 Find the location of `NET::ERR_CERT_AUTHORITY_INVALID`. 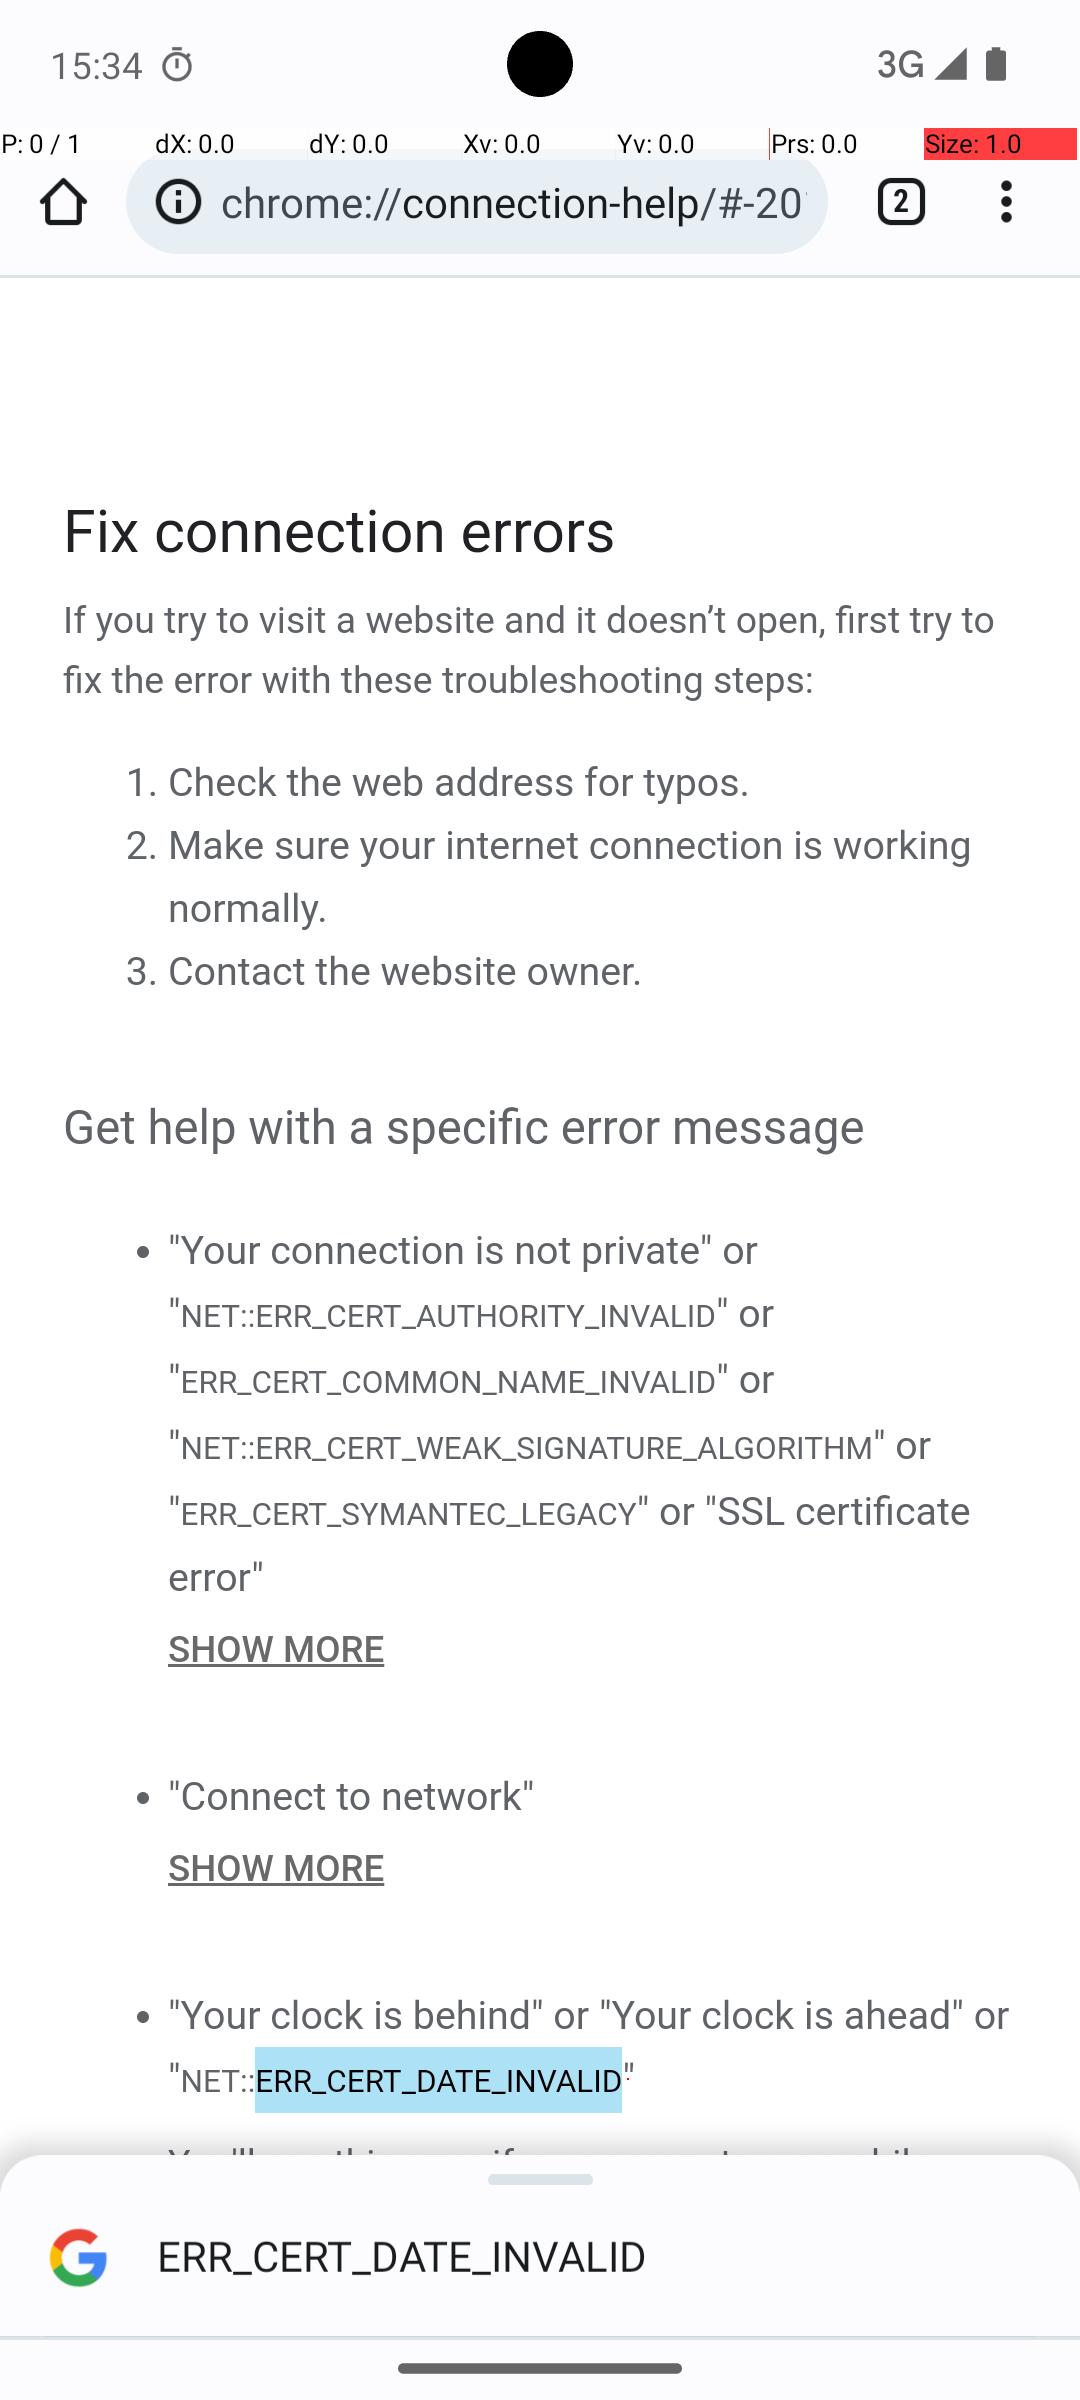

NET::ERR_CERT_AUTHORITY_INVALID is located at coordinates (447, 1317).